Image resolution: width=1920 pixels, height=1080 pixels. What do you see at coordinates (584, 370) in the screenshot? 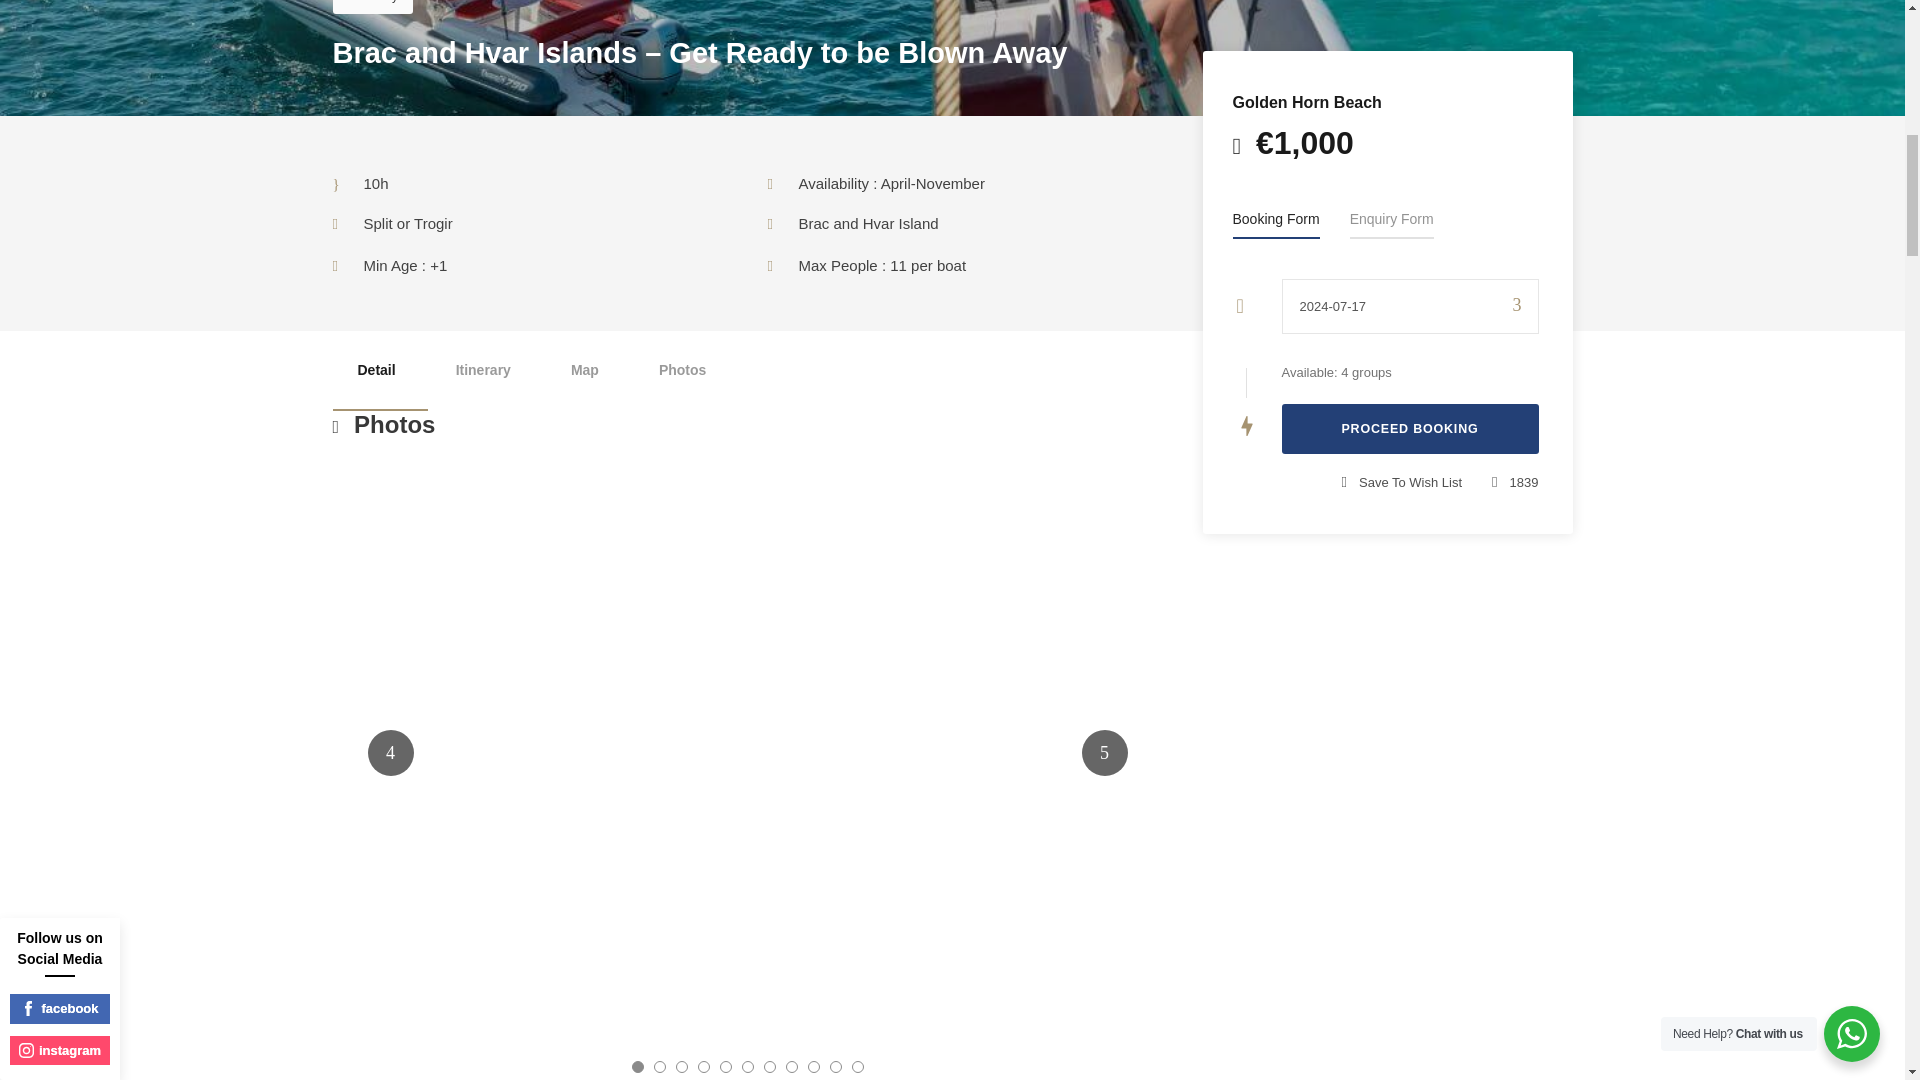
I see `Map` at bounding box center [584, 370].